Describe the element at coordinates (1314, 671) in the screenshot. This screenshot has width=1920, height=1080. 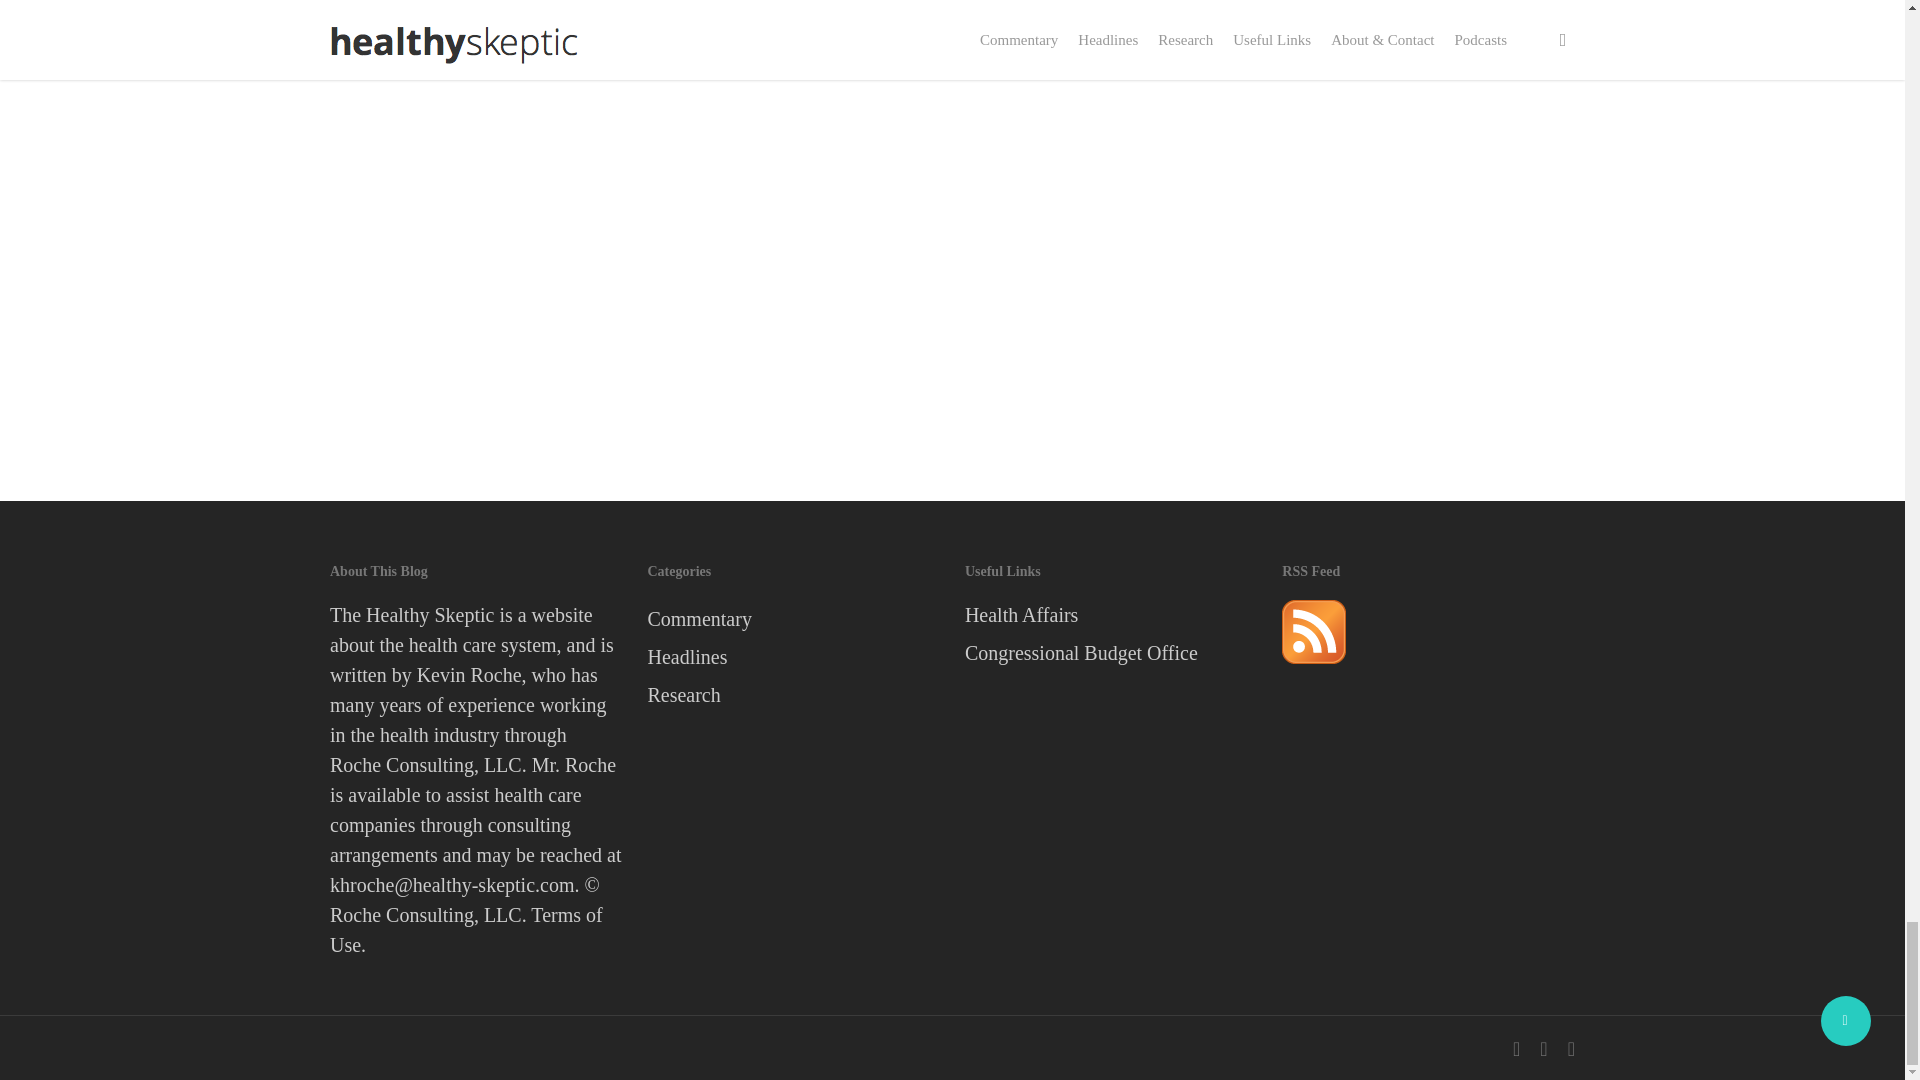
I see `Subscribe to posts` at that location.